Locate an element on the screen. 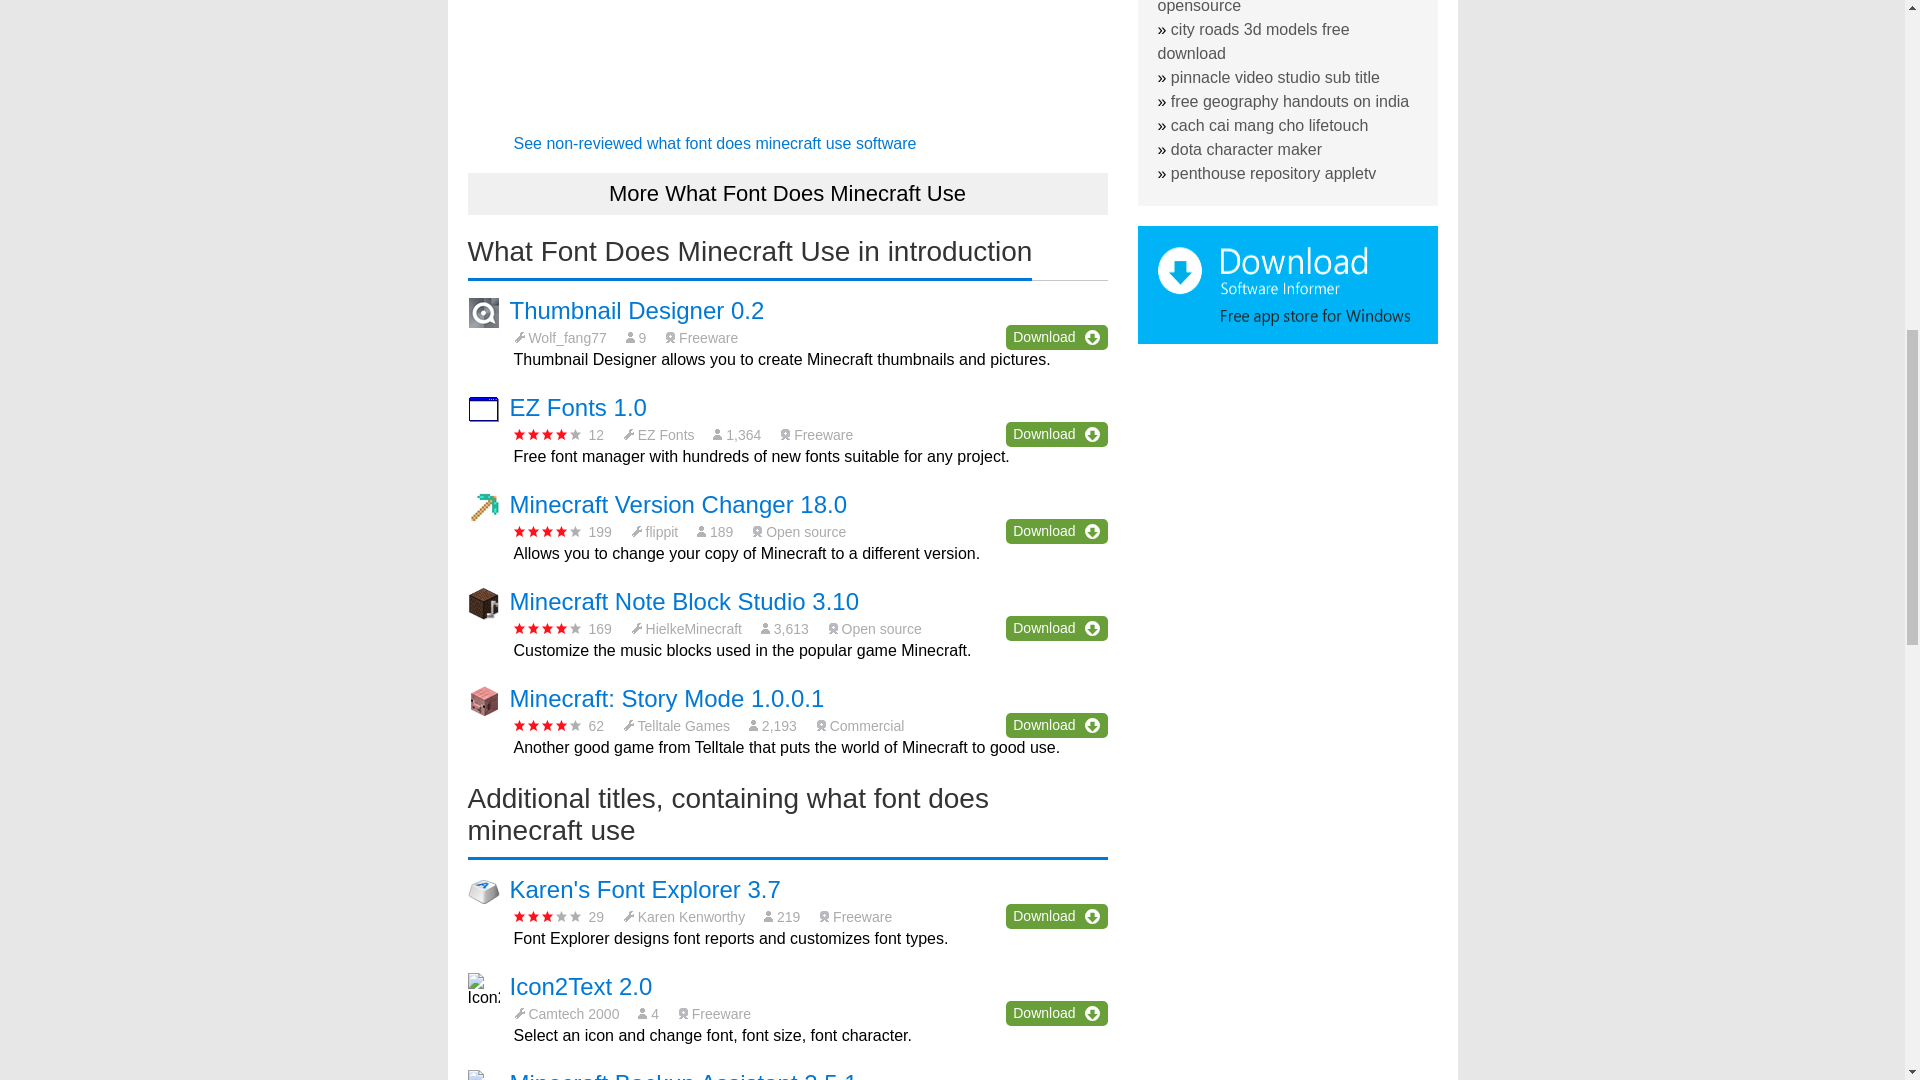  Download is located at coordinates (1056, 628).